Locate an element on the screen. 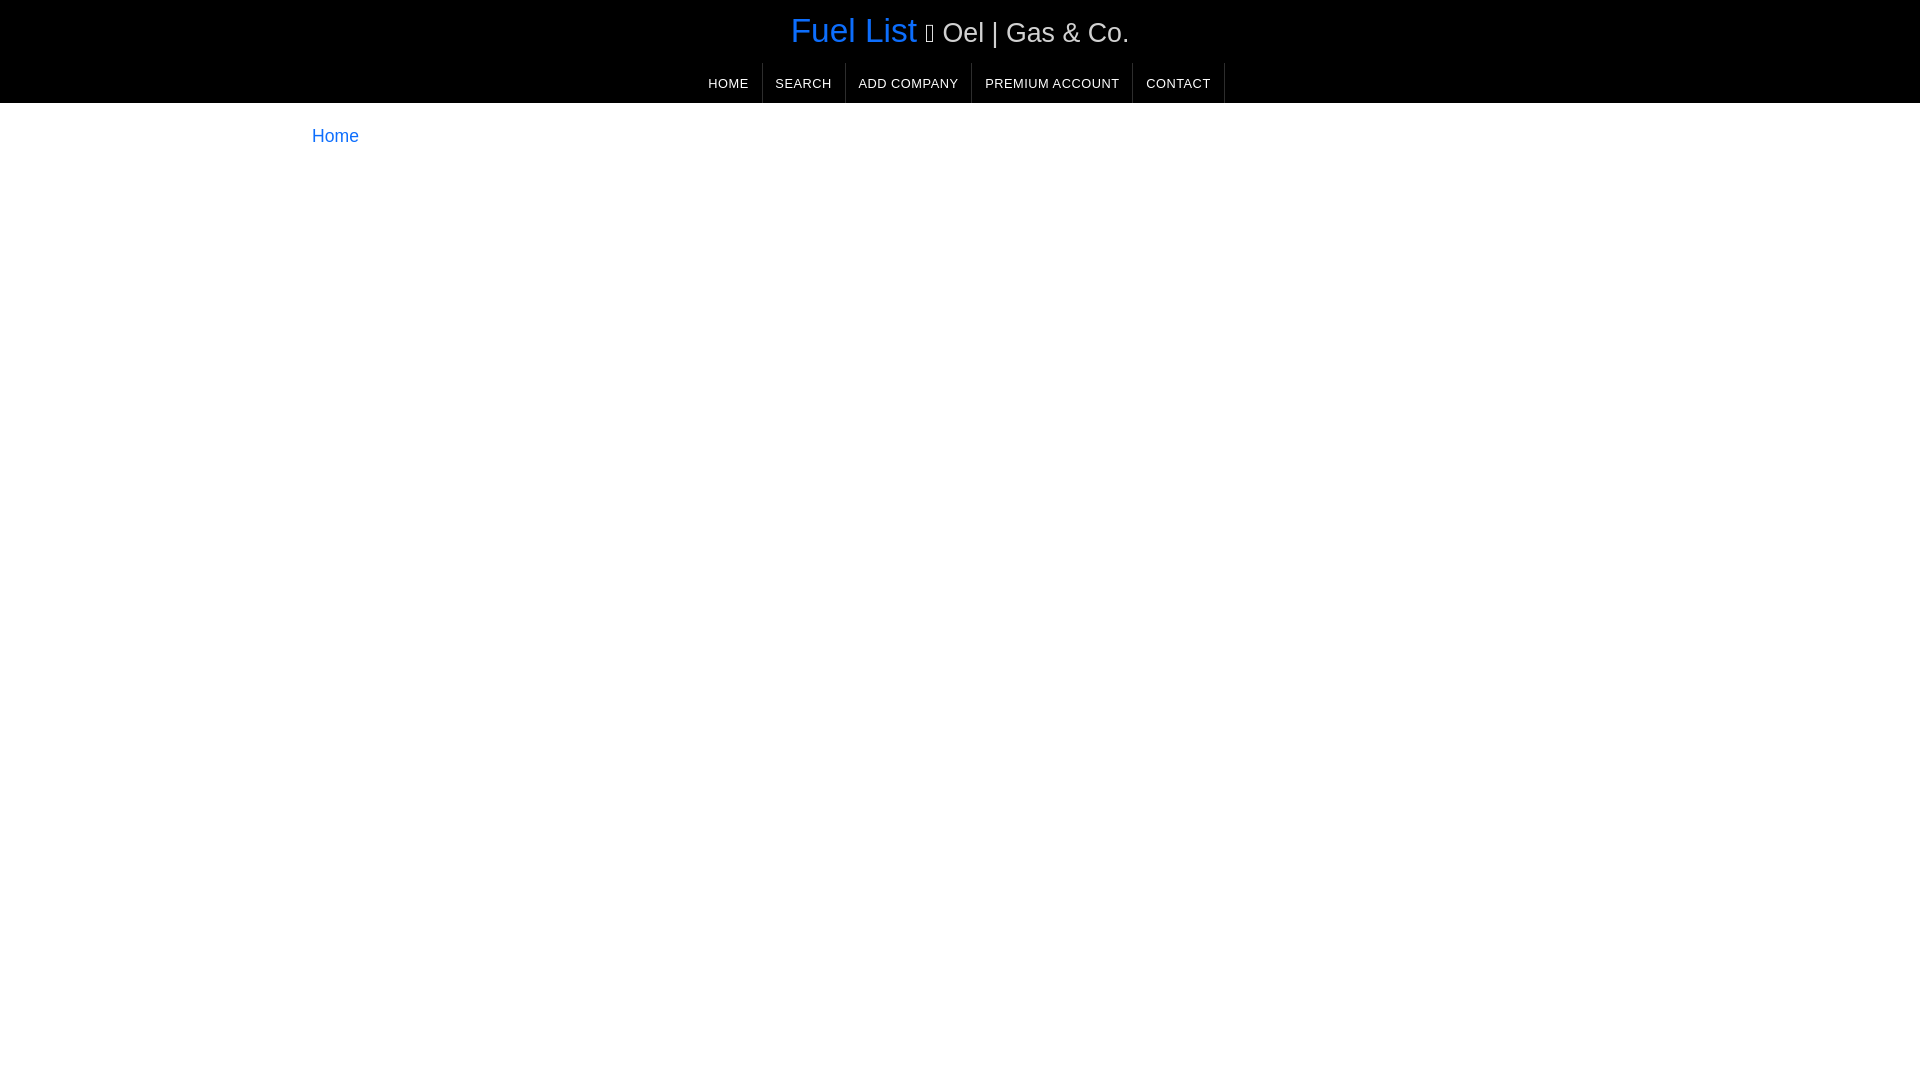 This screenshot has width=1920, height=1080. Premium account is located at coordinates (1052, 82).